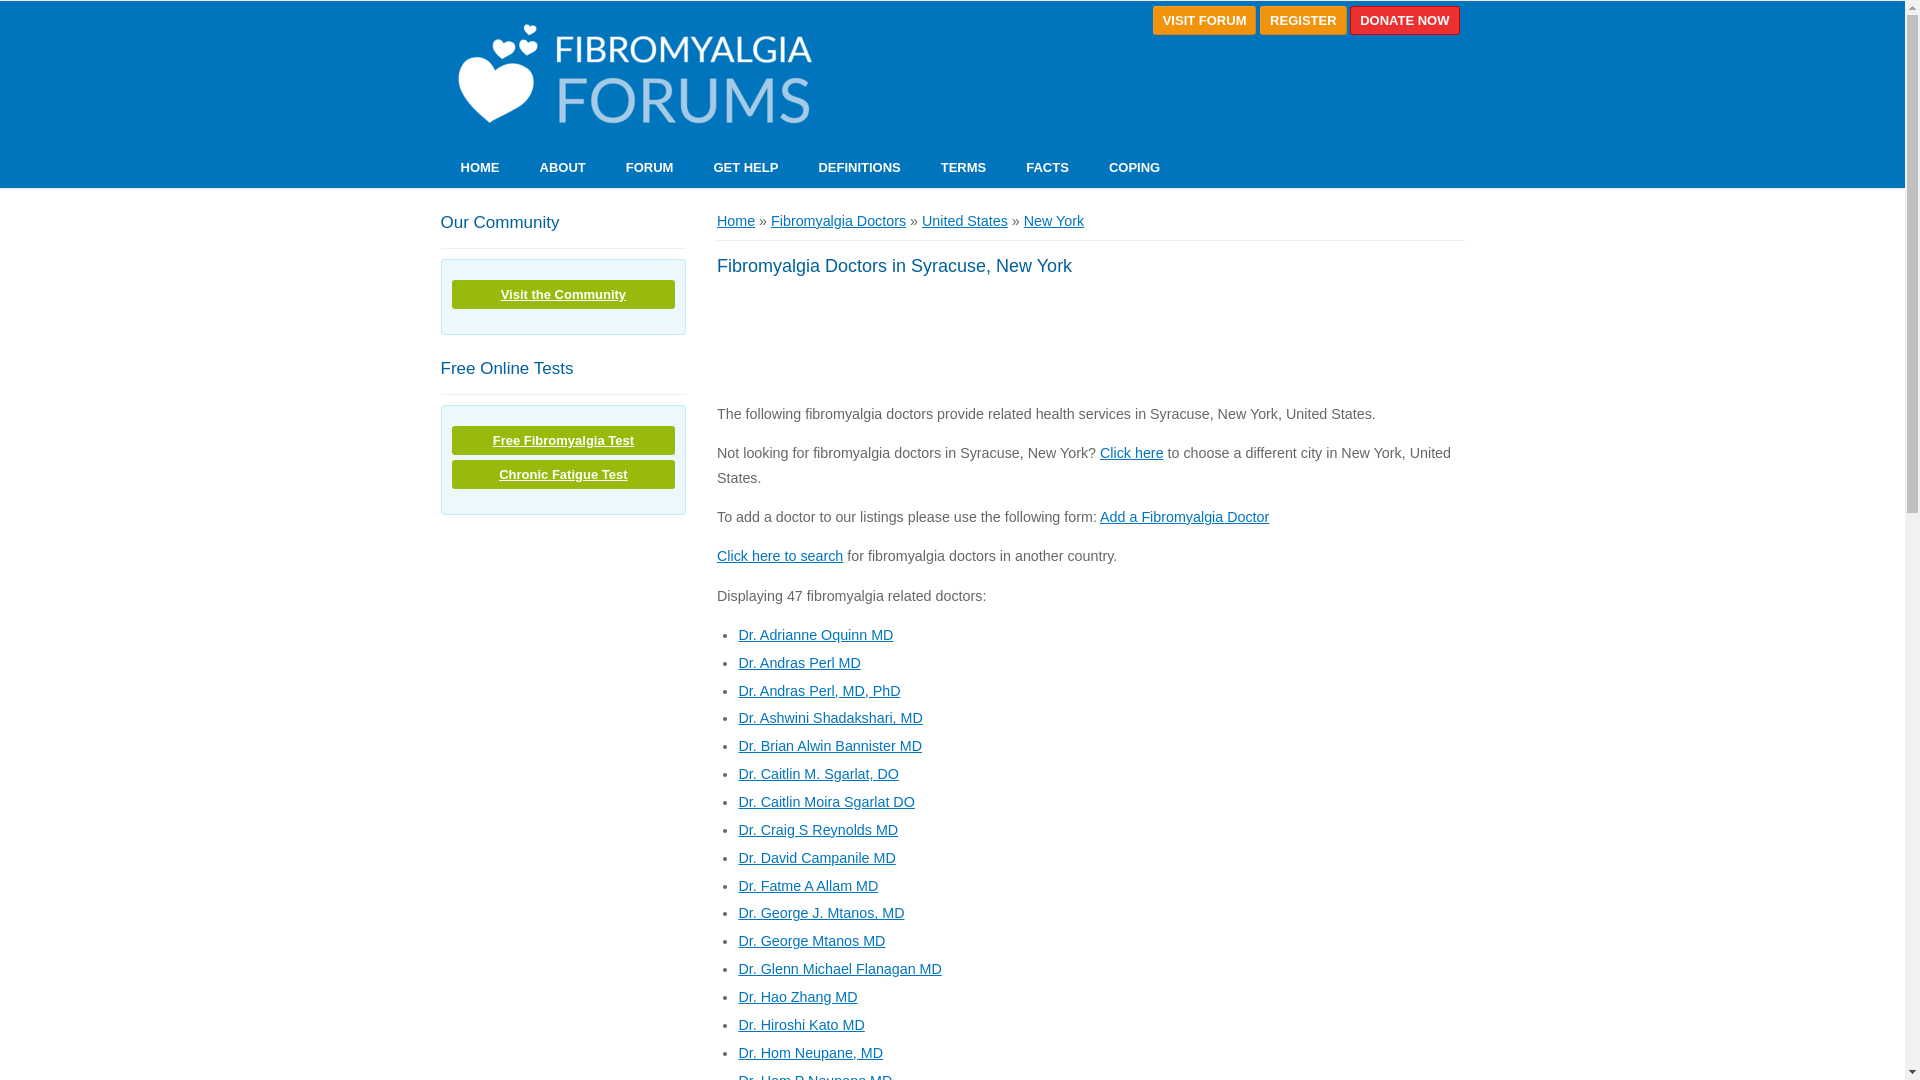 The image size is (1920, 1080). Describe the element at coordinates (478, 167) in the screenshot. I see `HOME` at that location.